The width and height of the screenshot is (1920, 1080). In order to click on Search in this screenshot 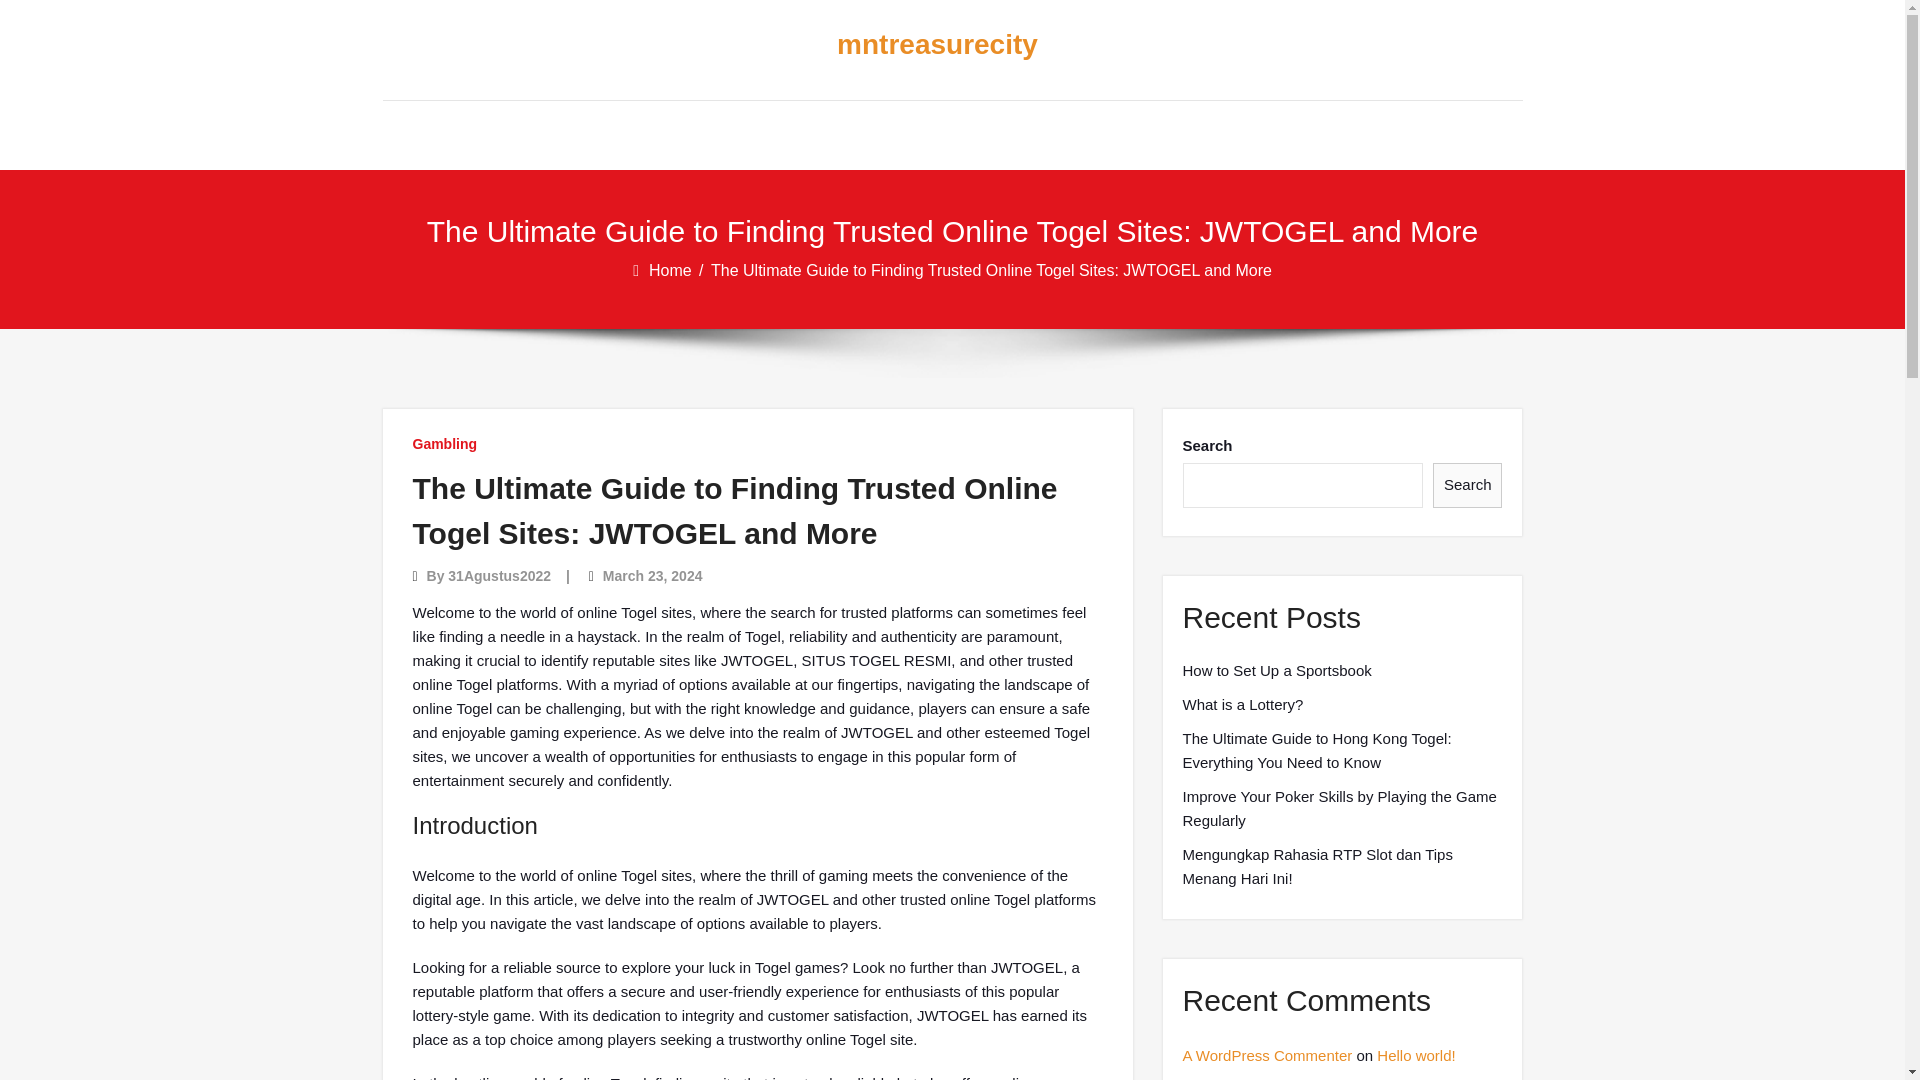, I will do `click(1468, 485)`.